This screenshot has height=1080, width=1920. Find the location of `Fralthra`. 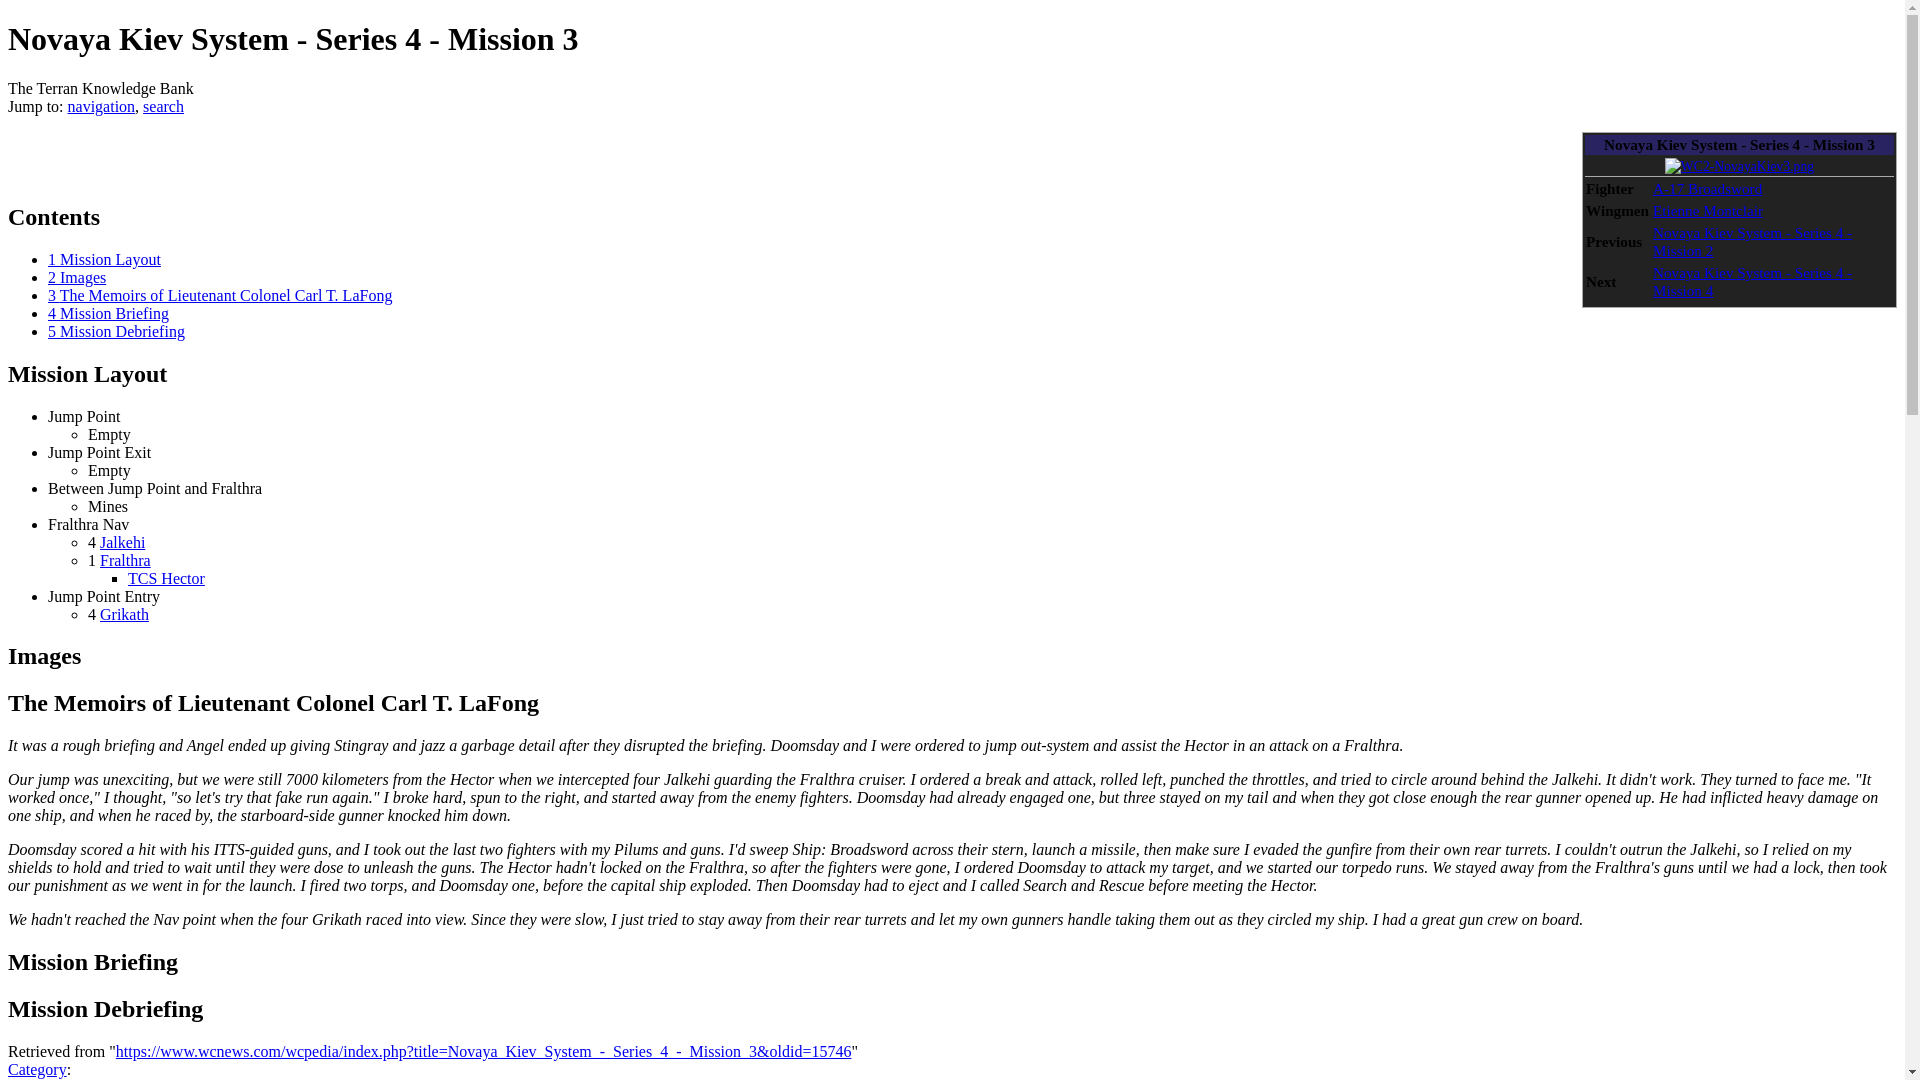

Fralthra is located at coordinates (125, 560).